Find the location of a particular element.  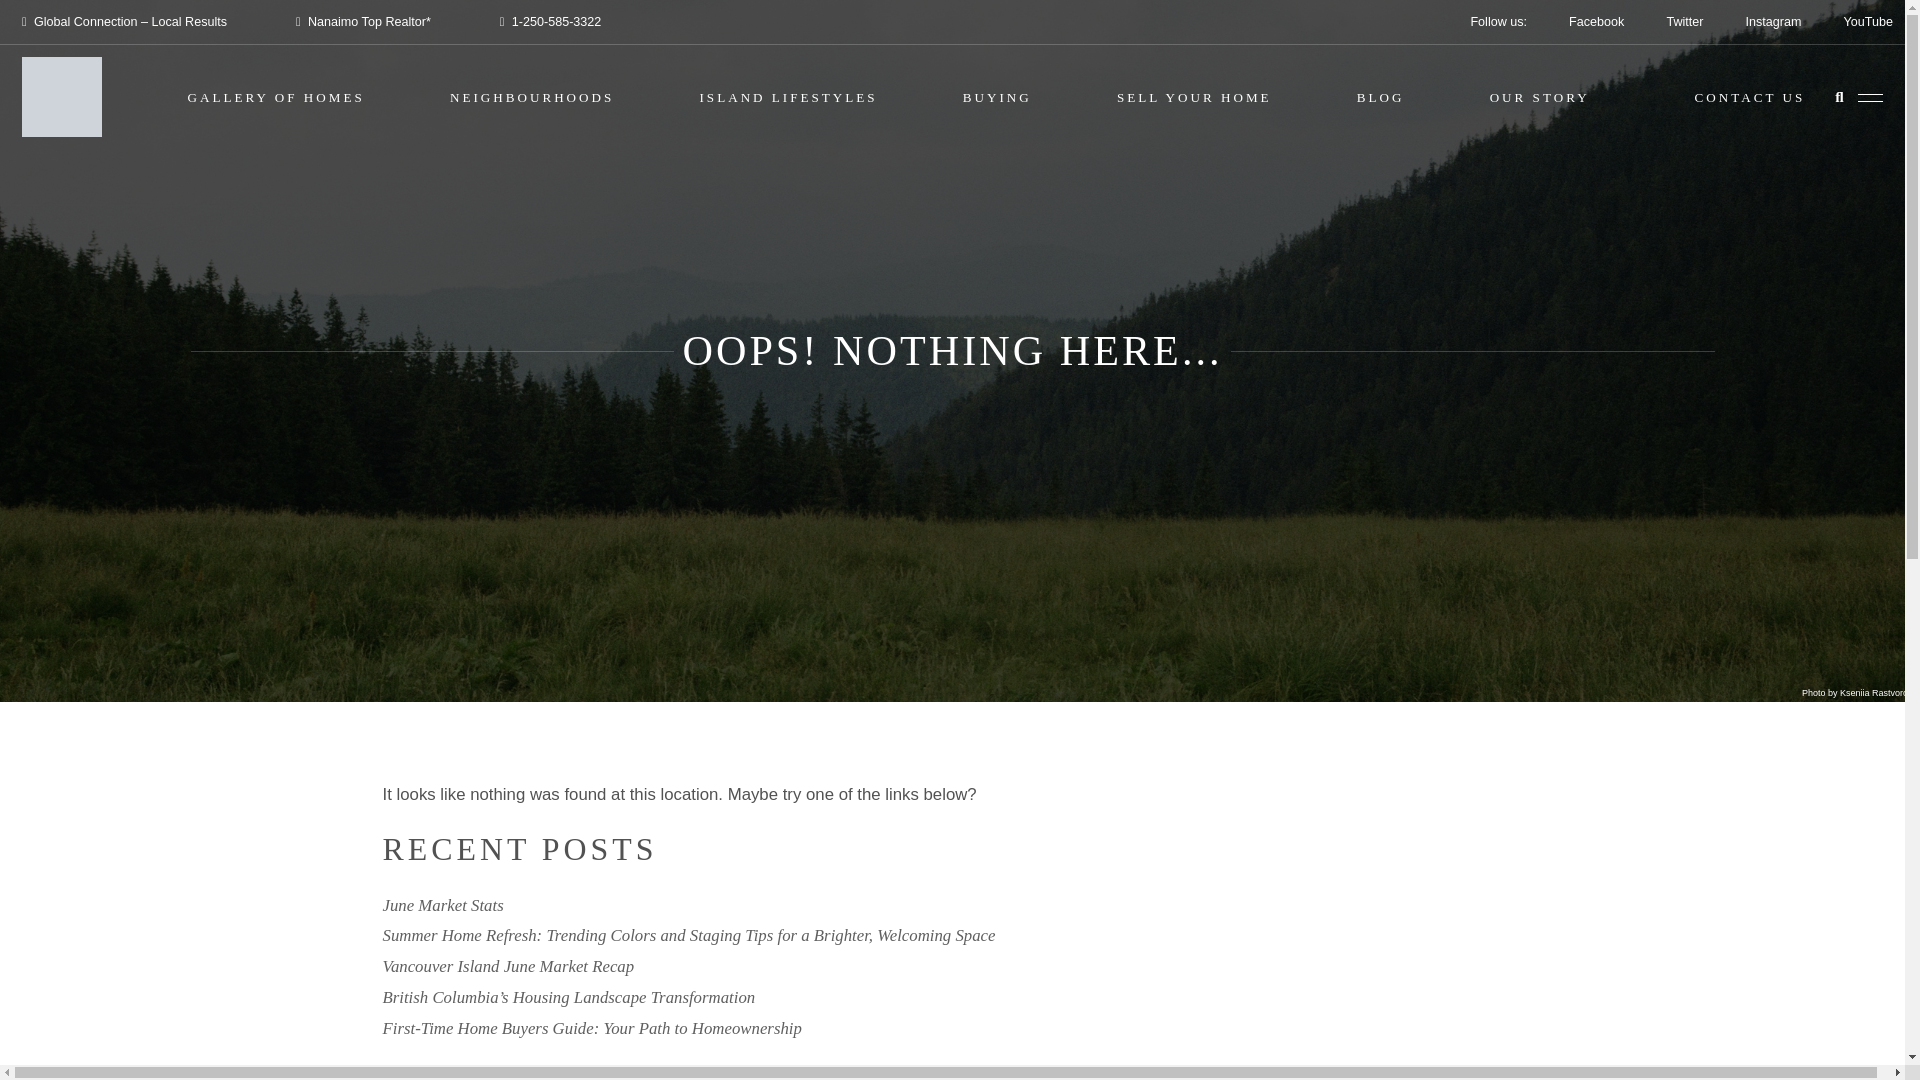

OUR STORY is located at coordinates (1539, 96).